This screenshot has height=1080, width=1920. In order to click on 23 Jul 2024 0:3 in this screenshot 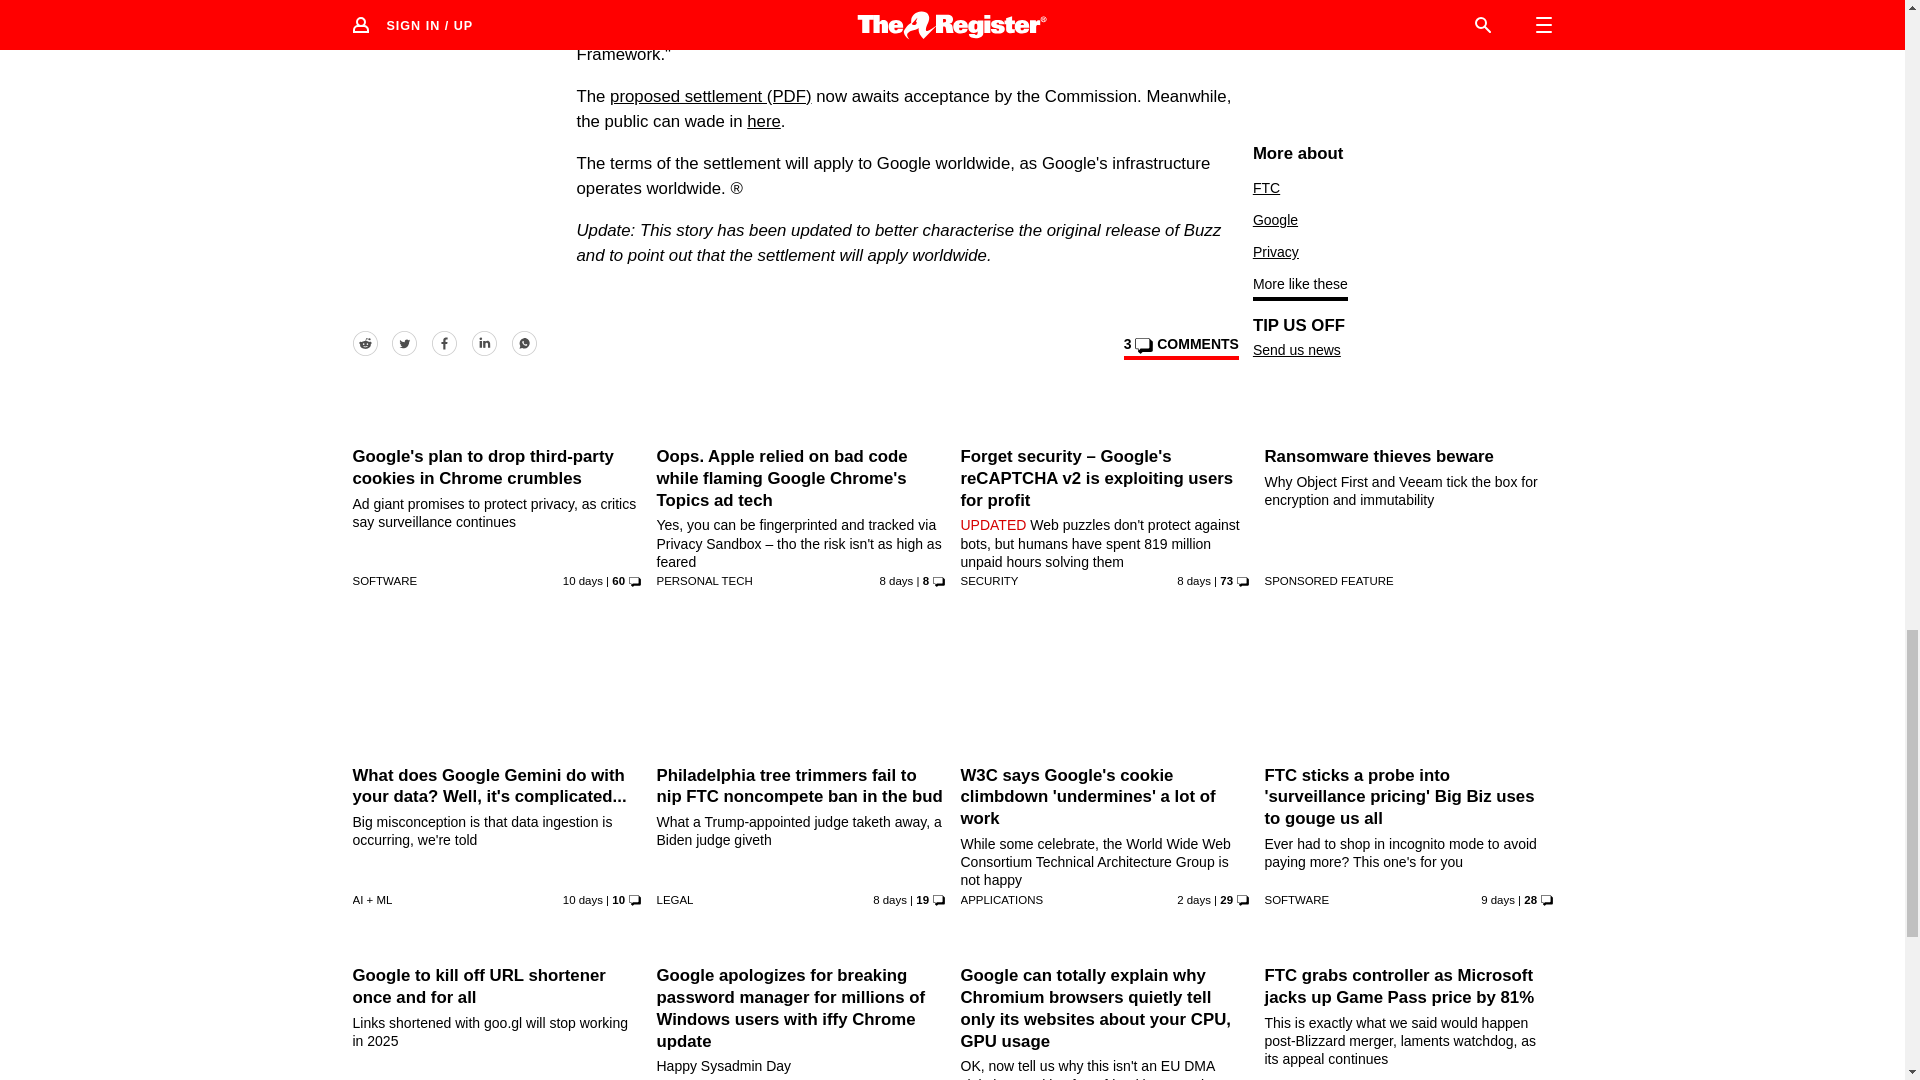, I will do `click(582, 580)`.